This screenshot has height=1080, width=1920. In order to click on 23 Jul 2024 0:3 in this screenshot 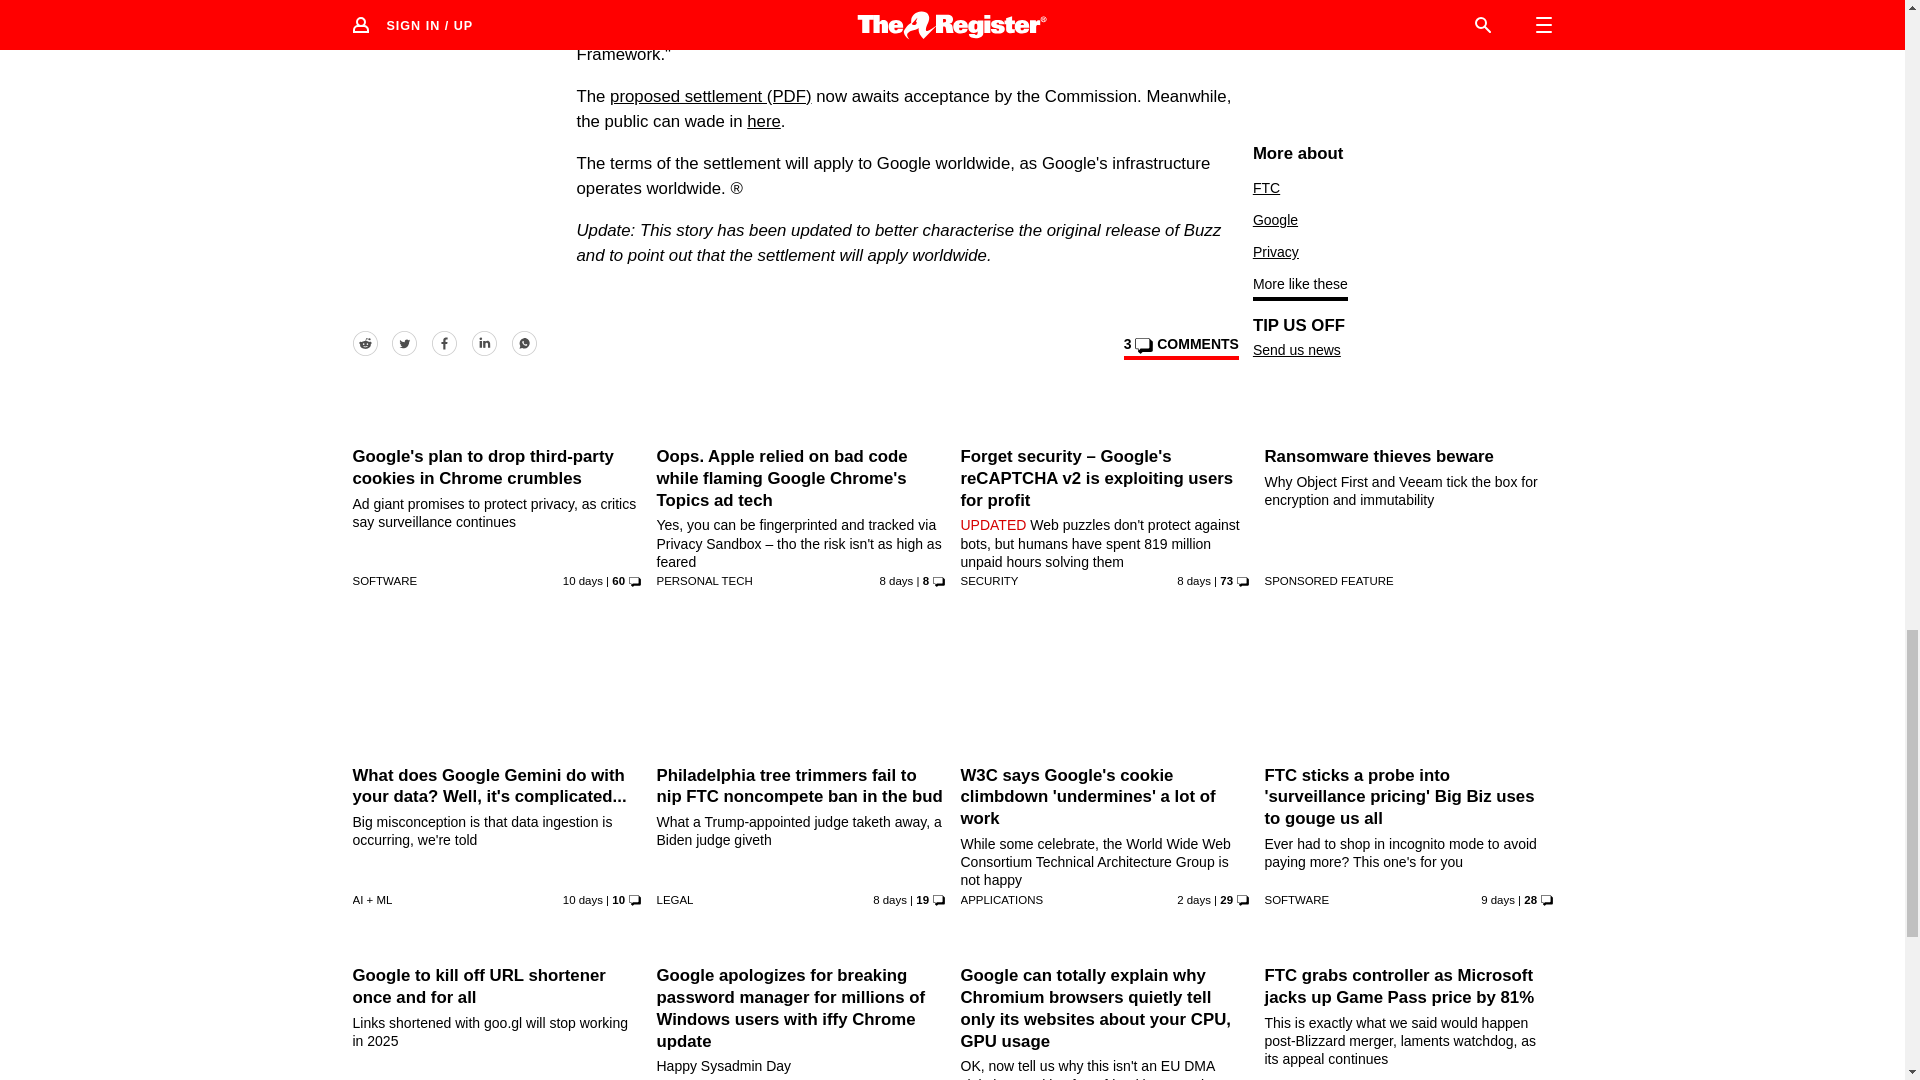, I will do `click(582, 580)`.